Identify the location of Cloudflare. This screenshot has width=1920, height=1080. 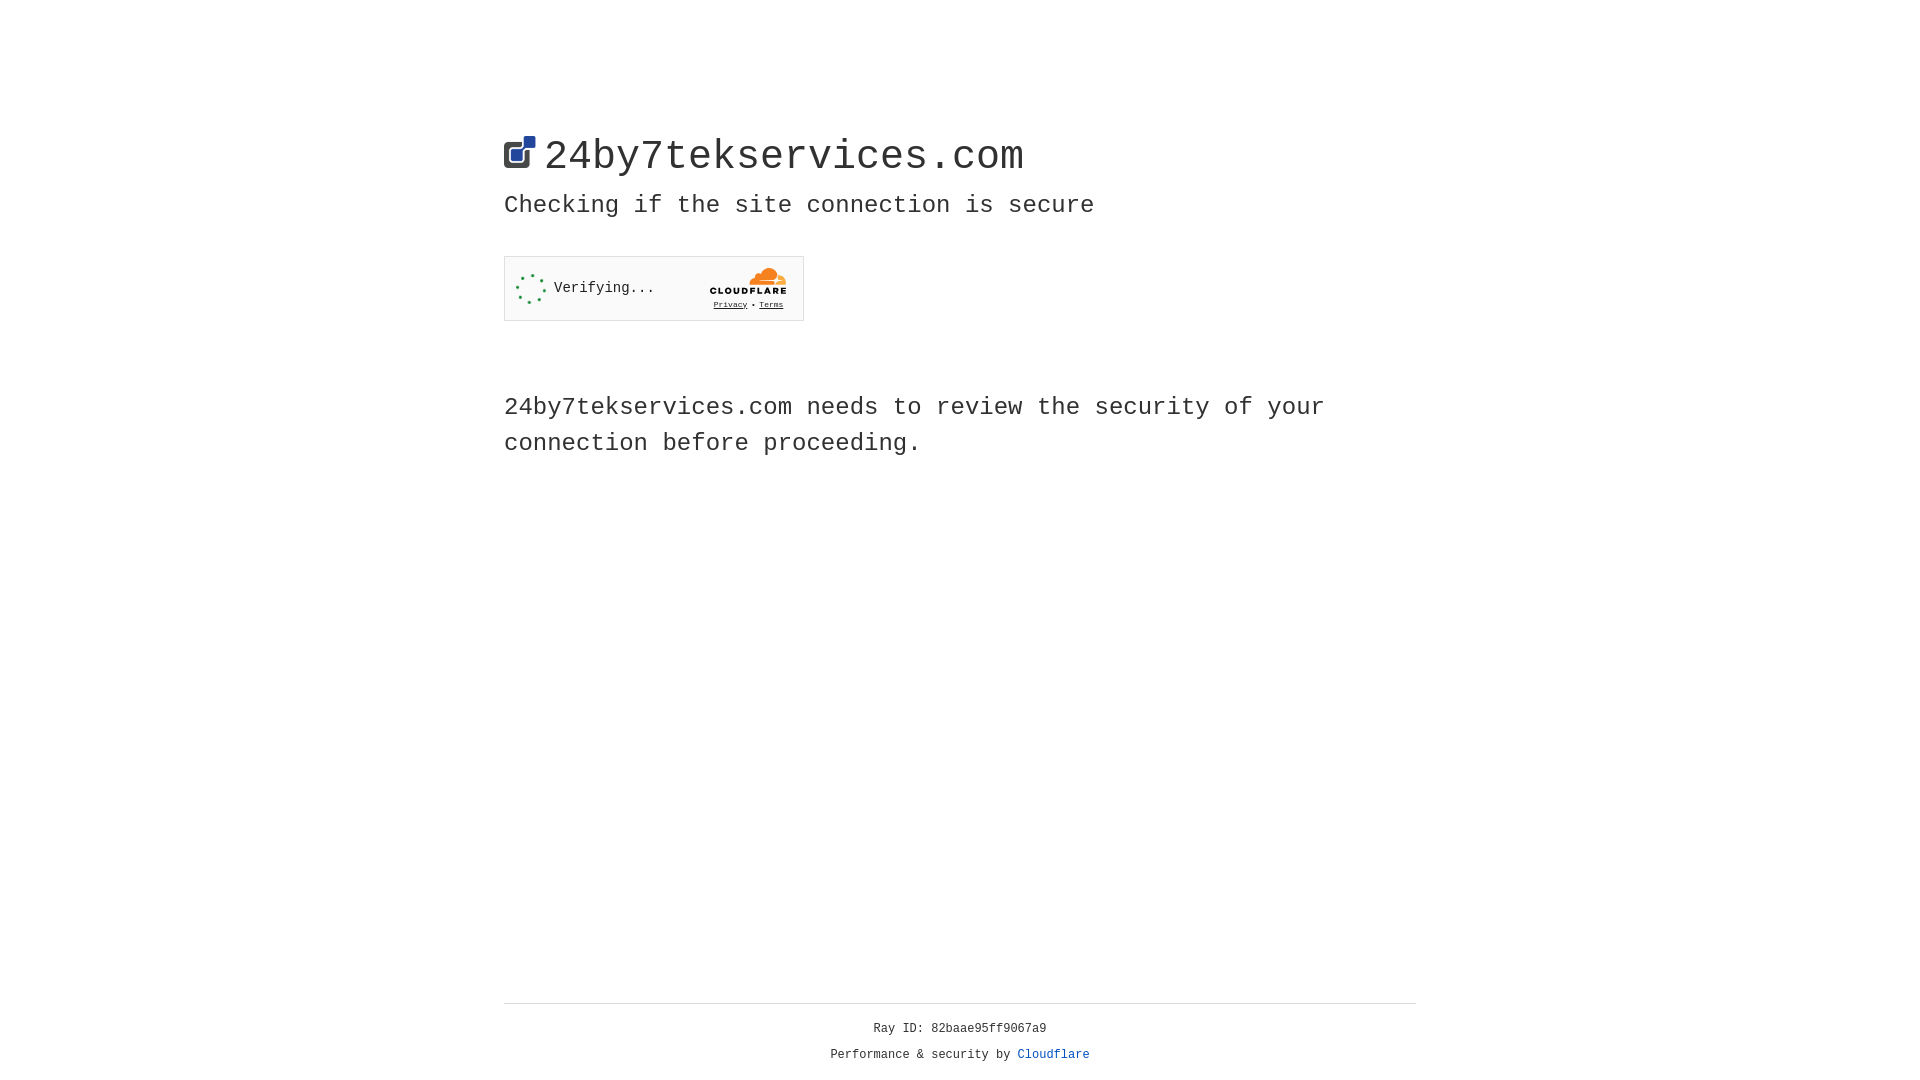
(1054, 1055).